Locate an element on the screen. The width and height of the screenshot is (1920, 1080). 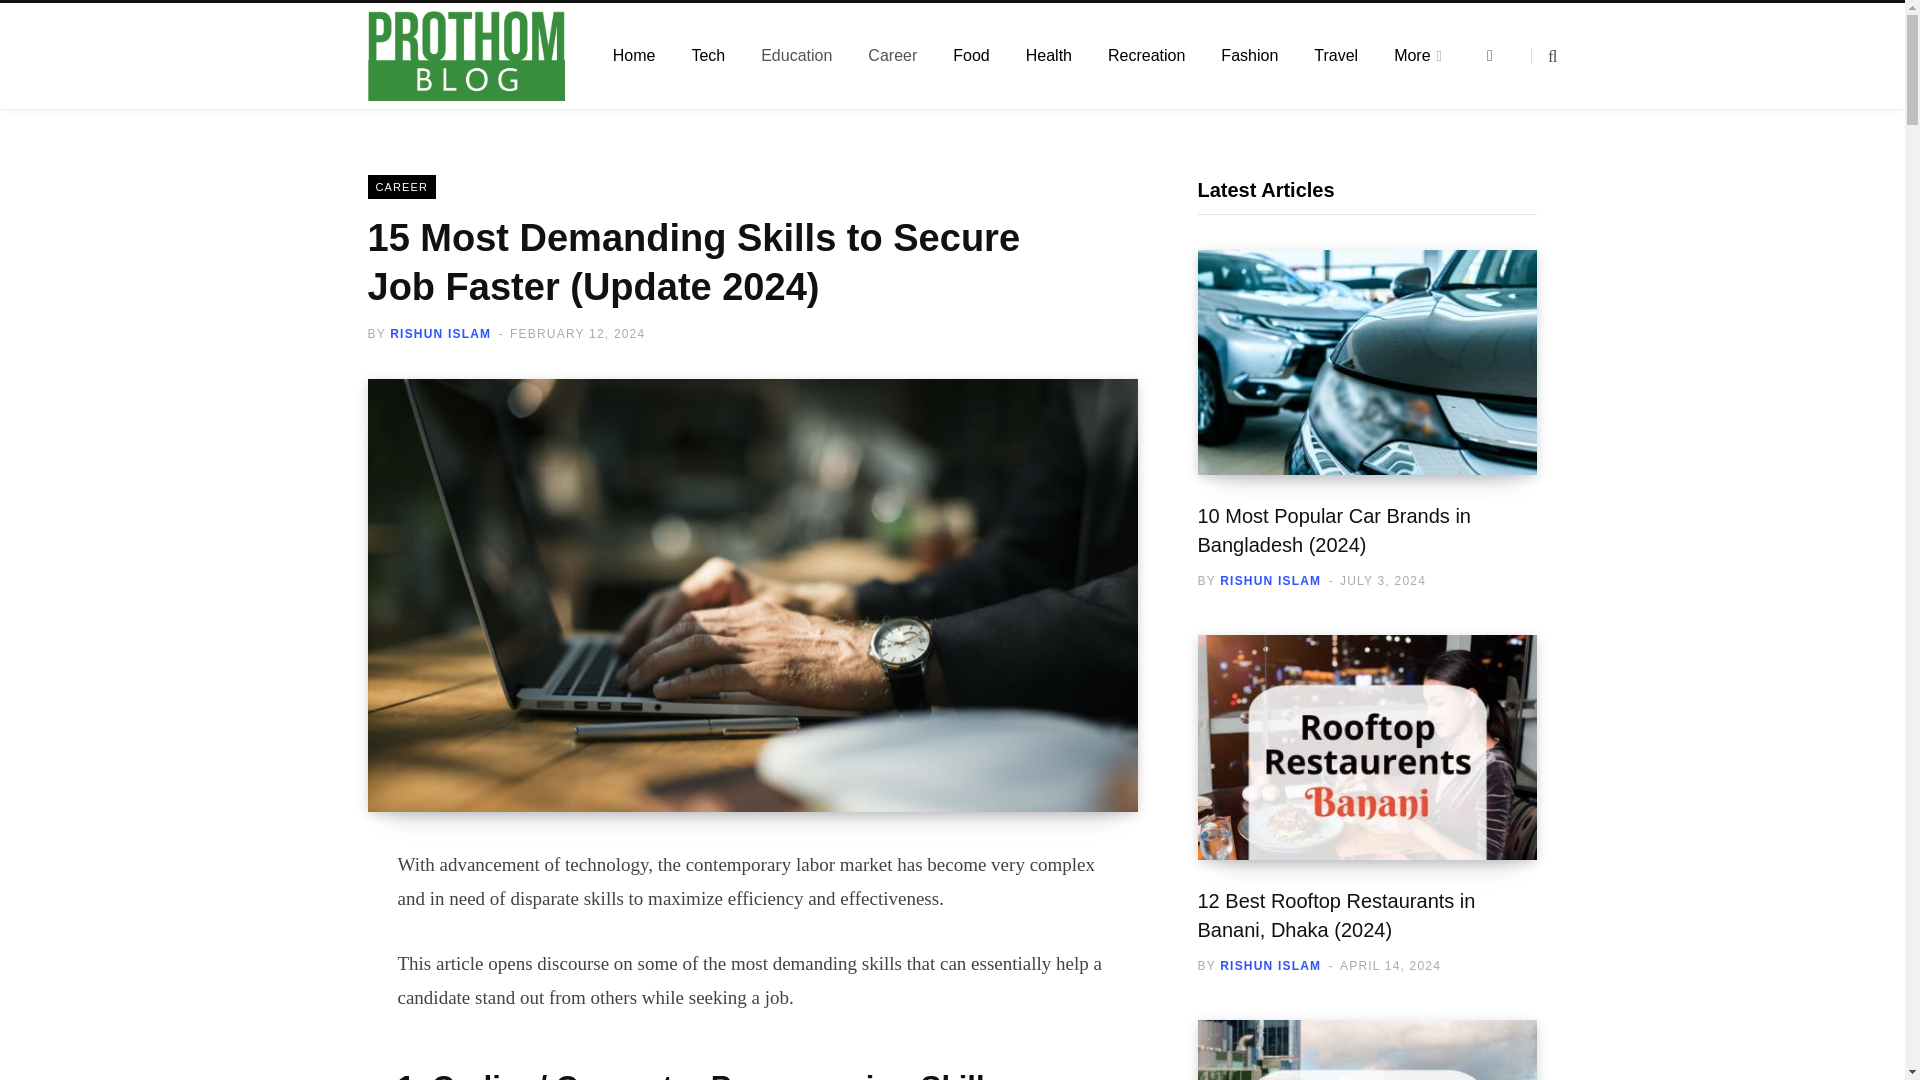
Fashion is located at coordinates (1250, 55).